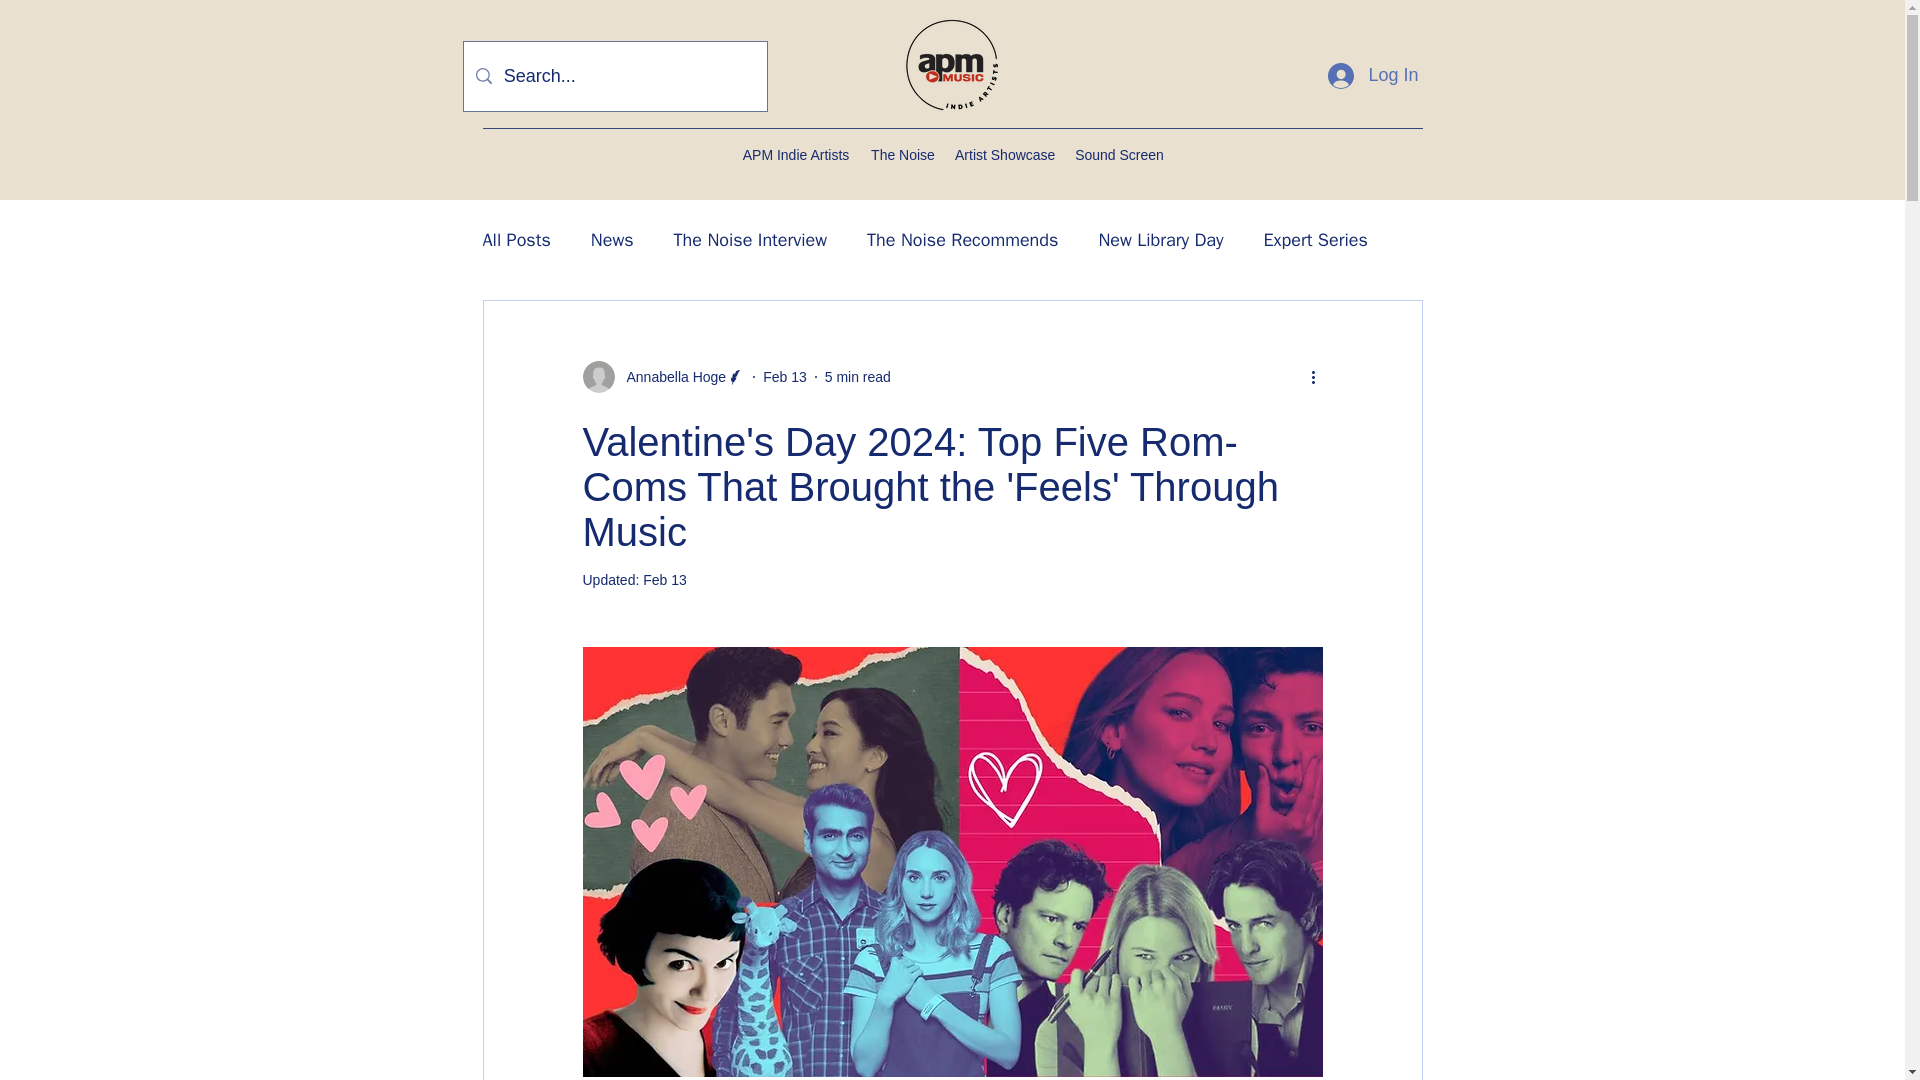 The image size is (1920, 1080). What do you see at coordinates (784, 376) in the screenshot?
I see `Feb 13` at bounding box center [784, 376].